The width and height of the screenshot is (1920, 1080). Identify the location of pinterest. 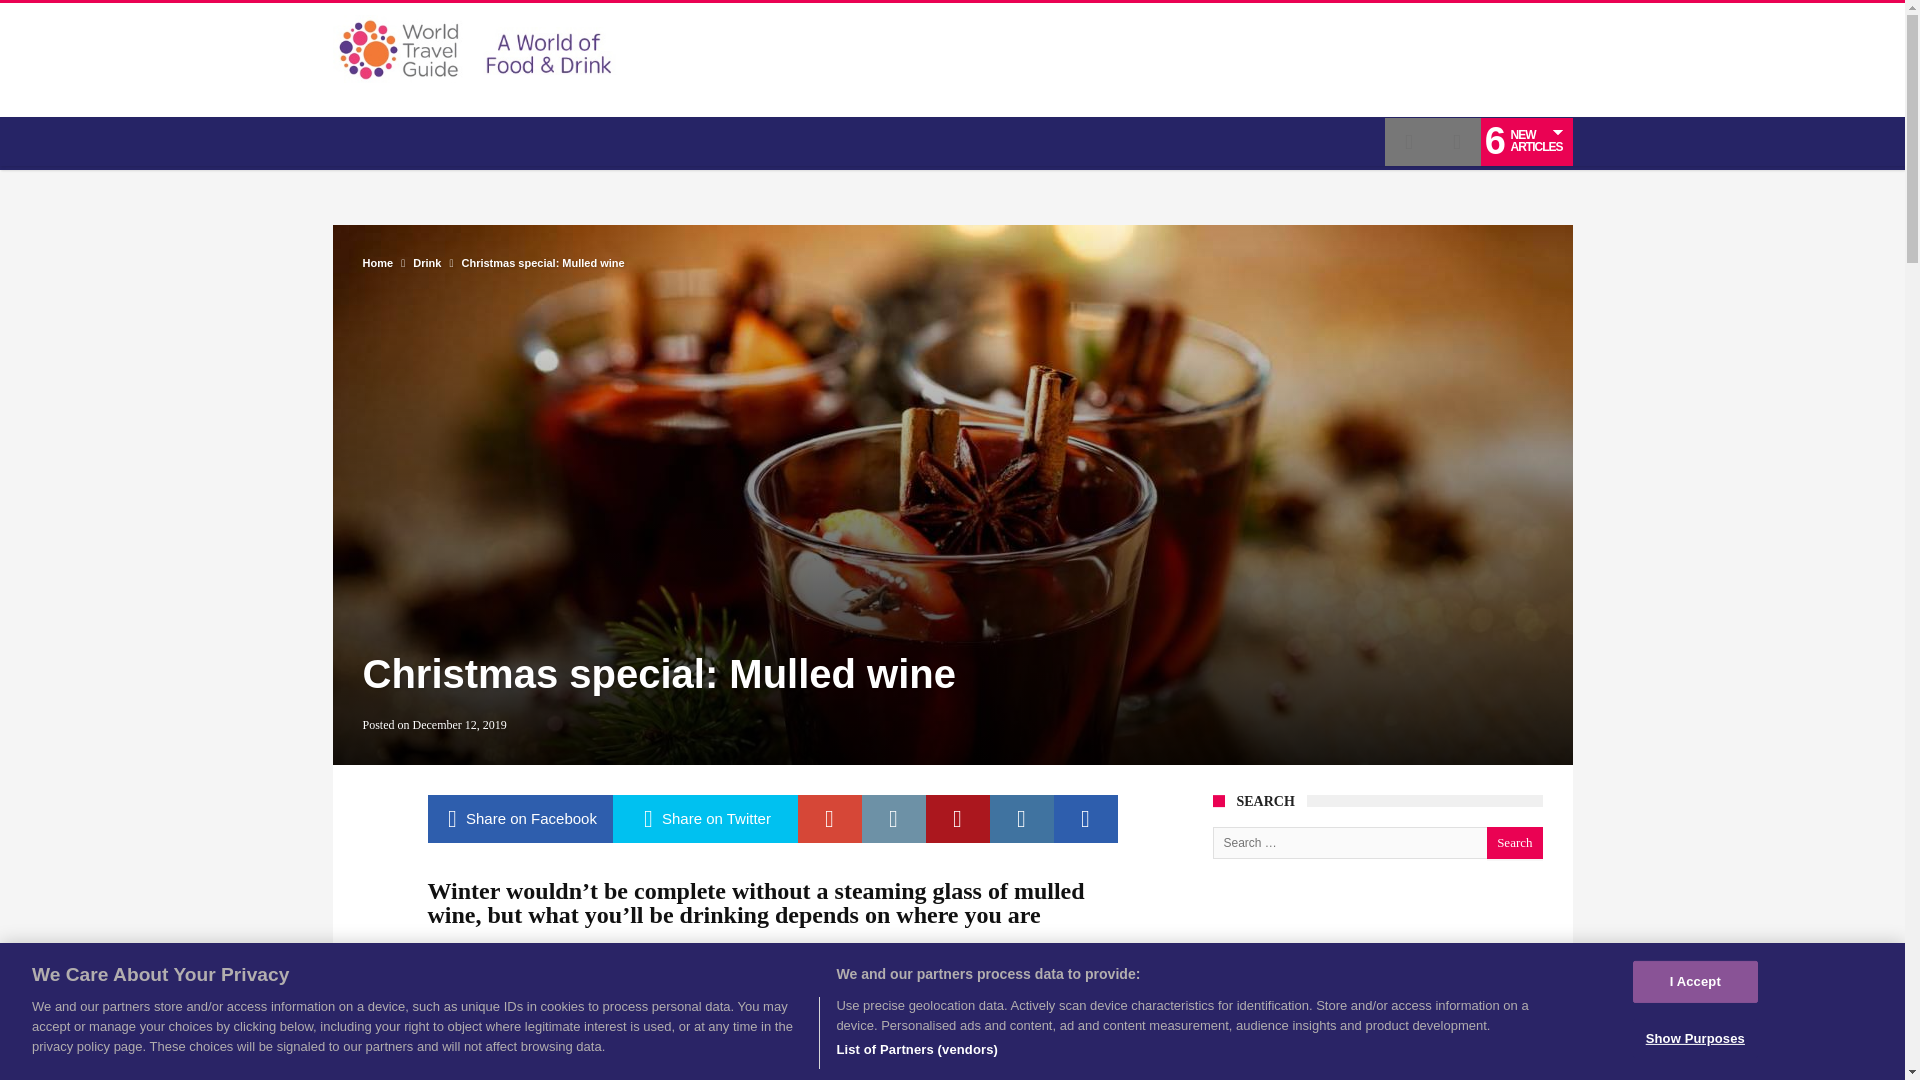
(958, 818).